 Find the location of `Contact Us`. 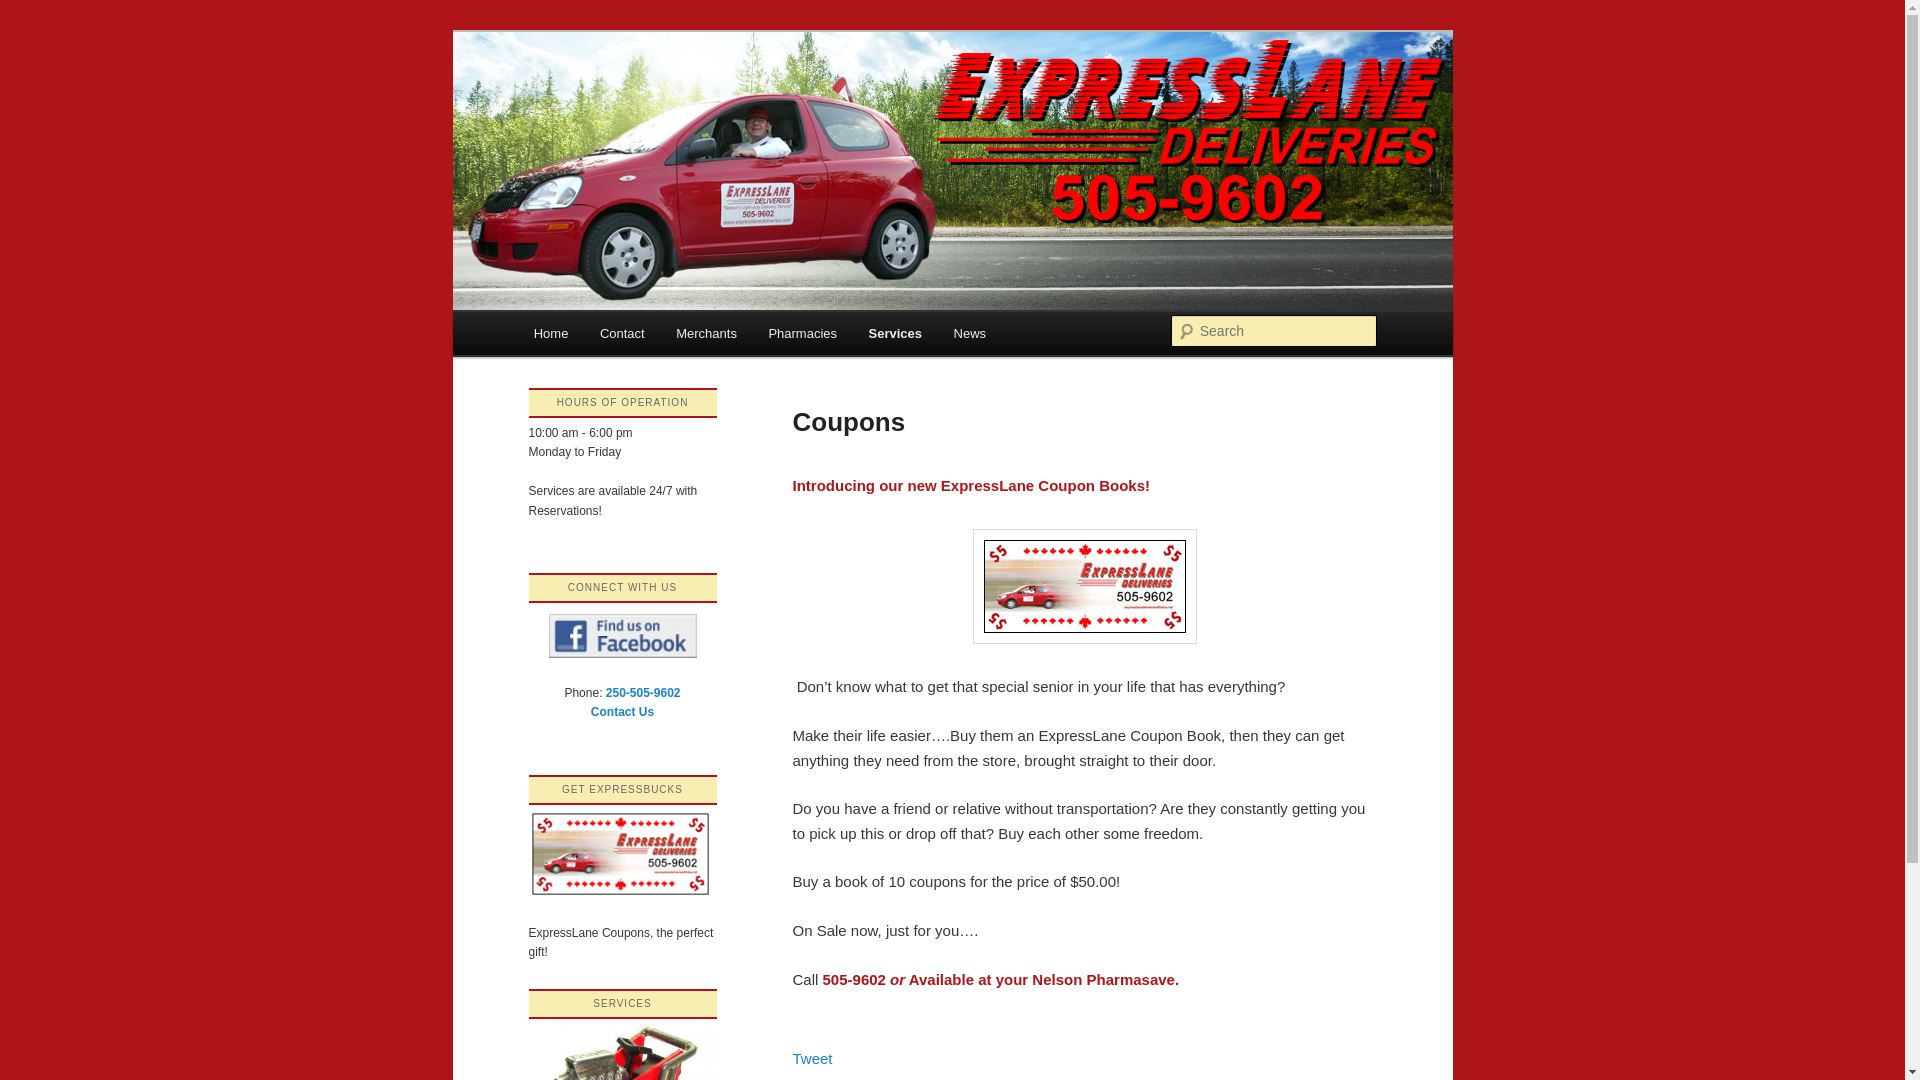

Contact Us is located at coordinates (622, 712).